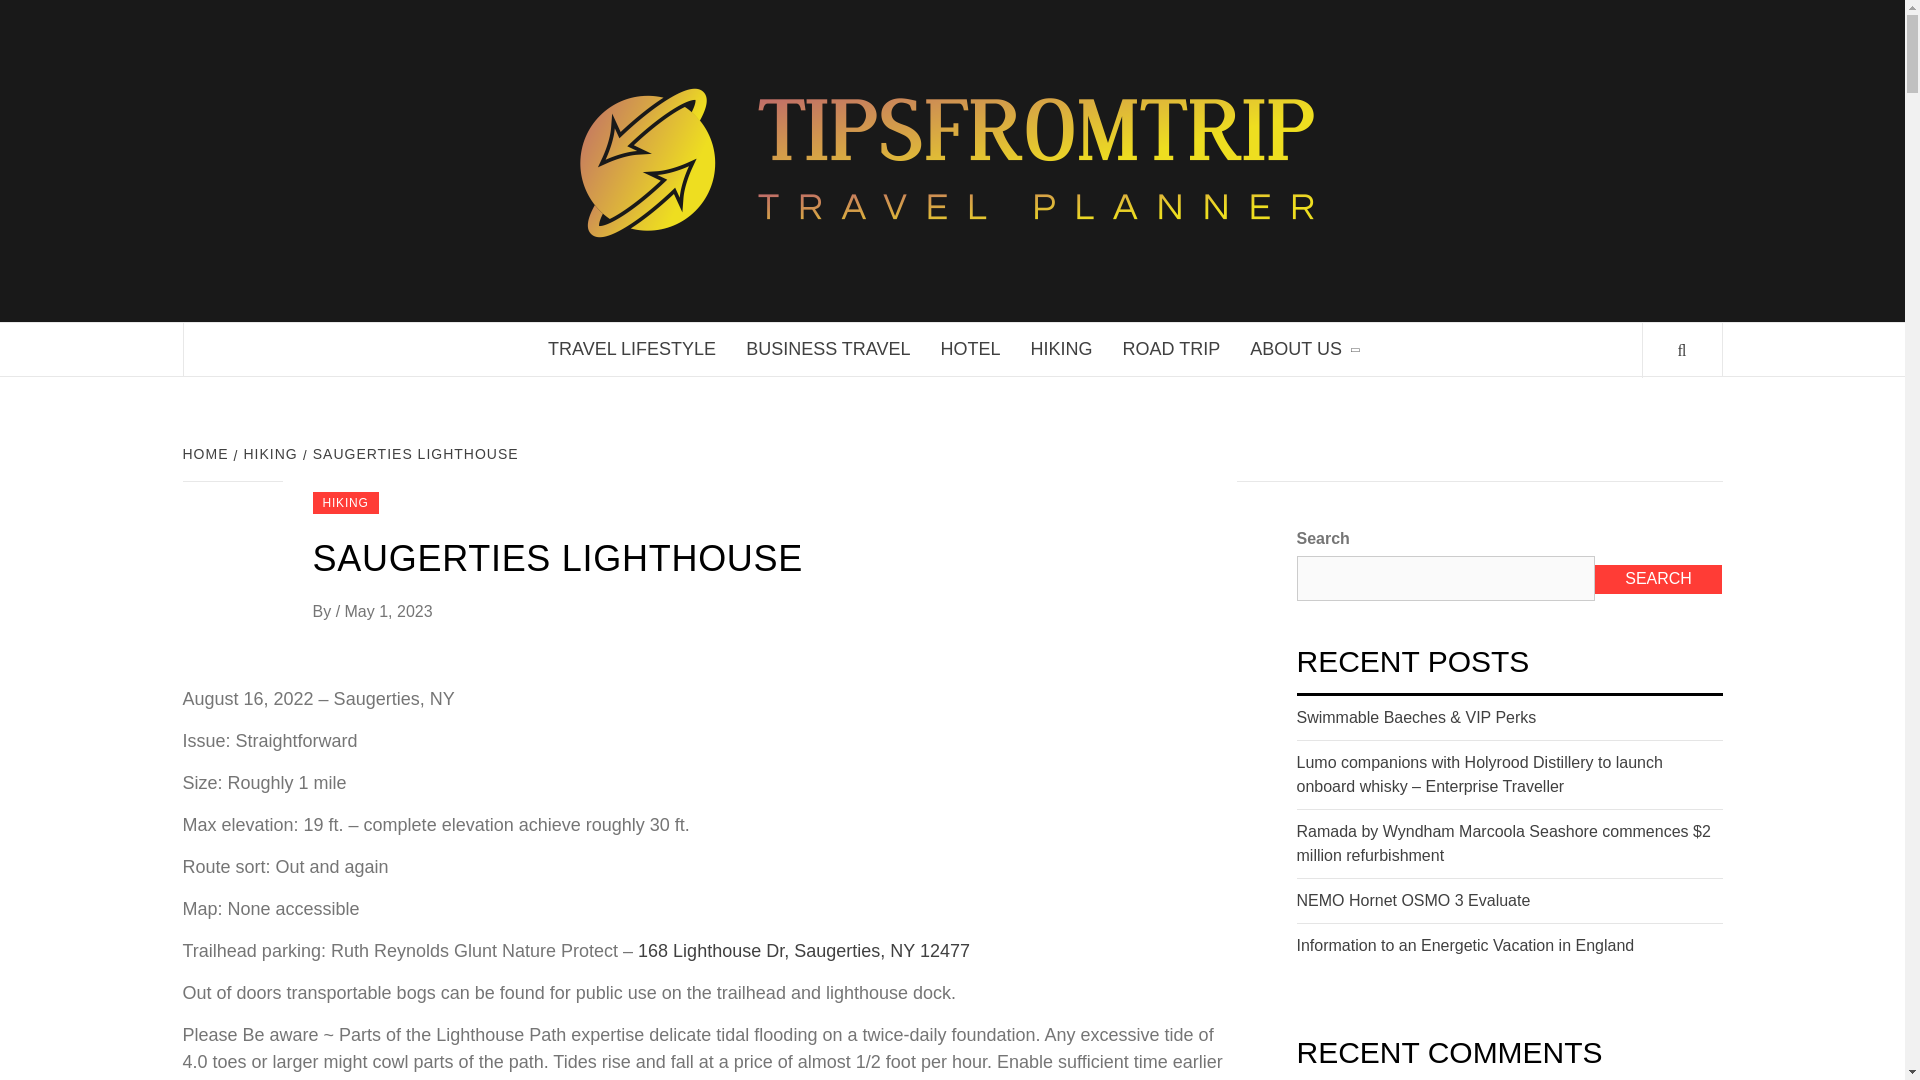  I want to click on HOTEL, so click(970, 348).